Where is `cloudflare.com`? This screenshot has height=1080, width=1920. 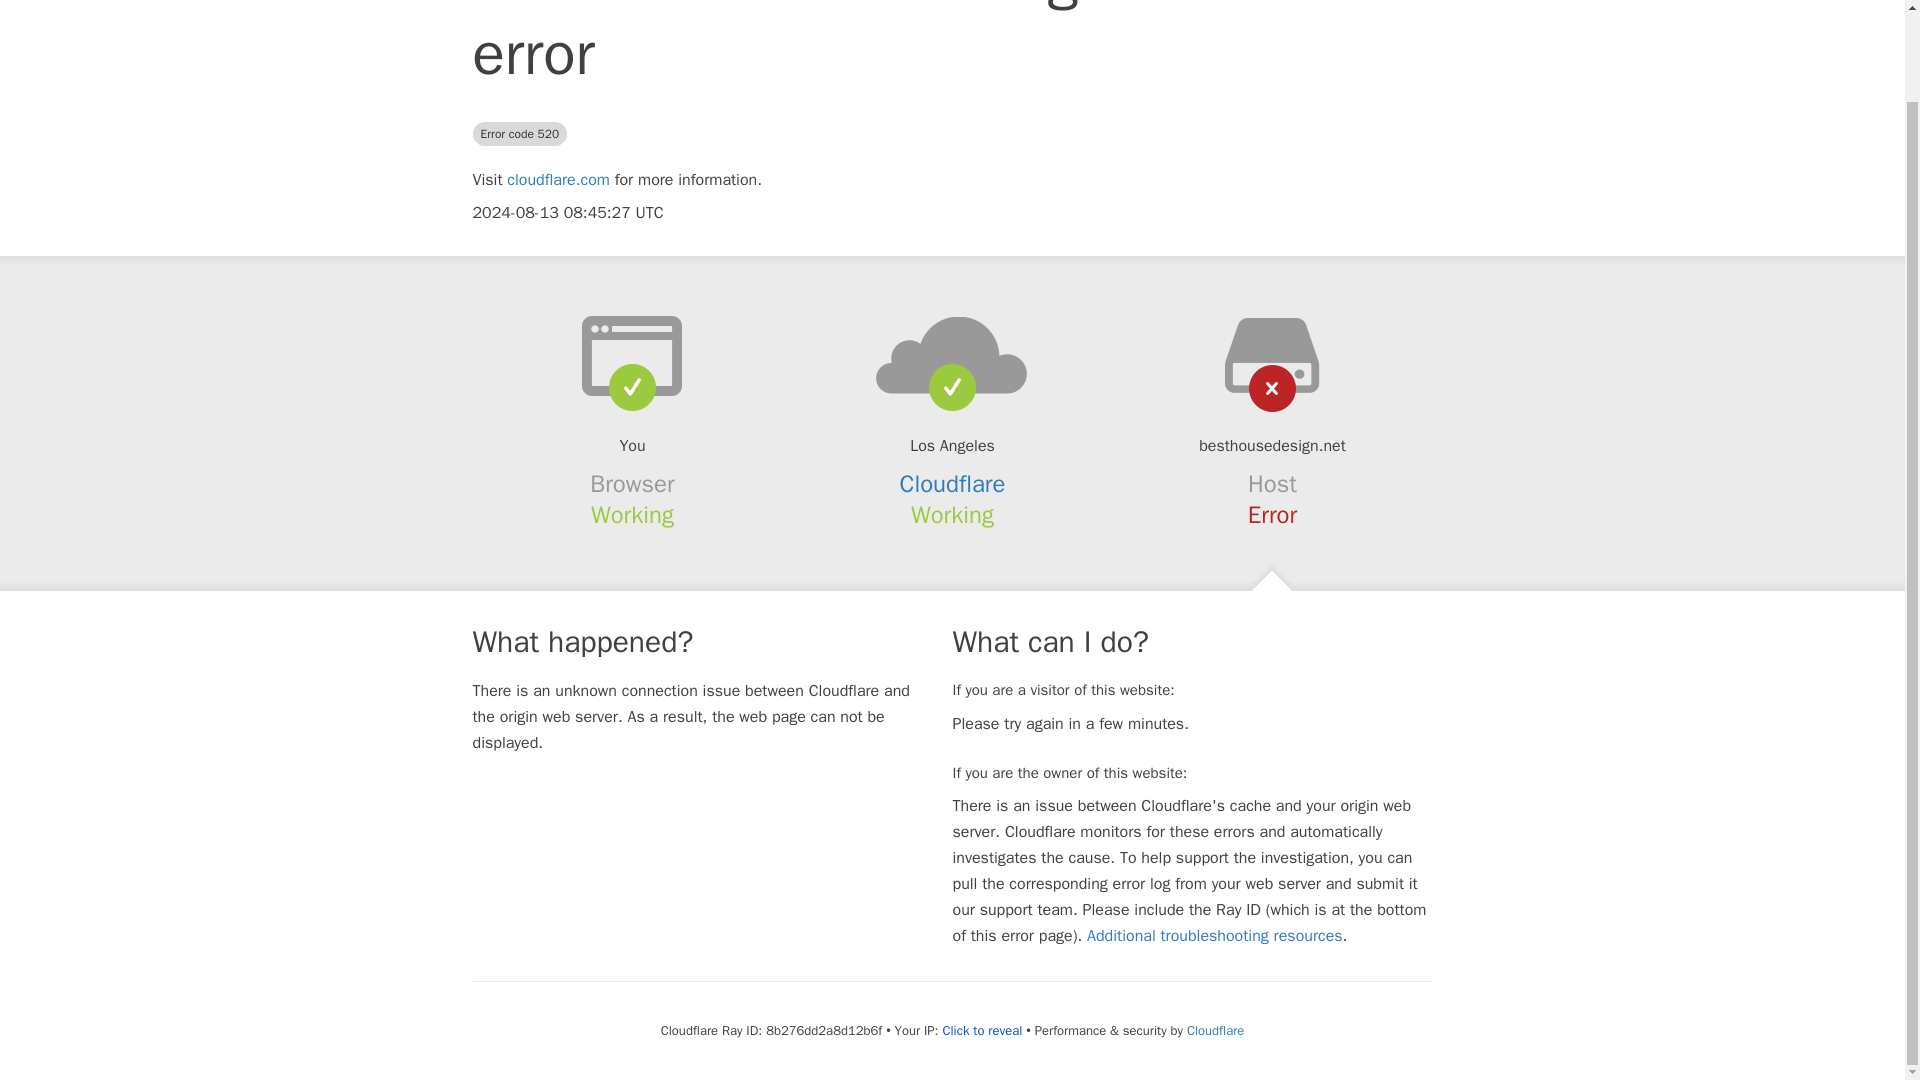
cloudflare.com is located at coordinates (558, 180).